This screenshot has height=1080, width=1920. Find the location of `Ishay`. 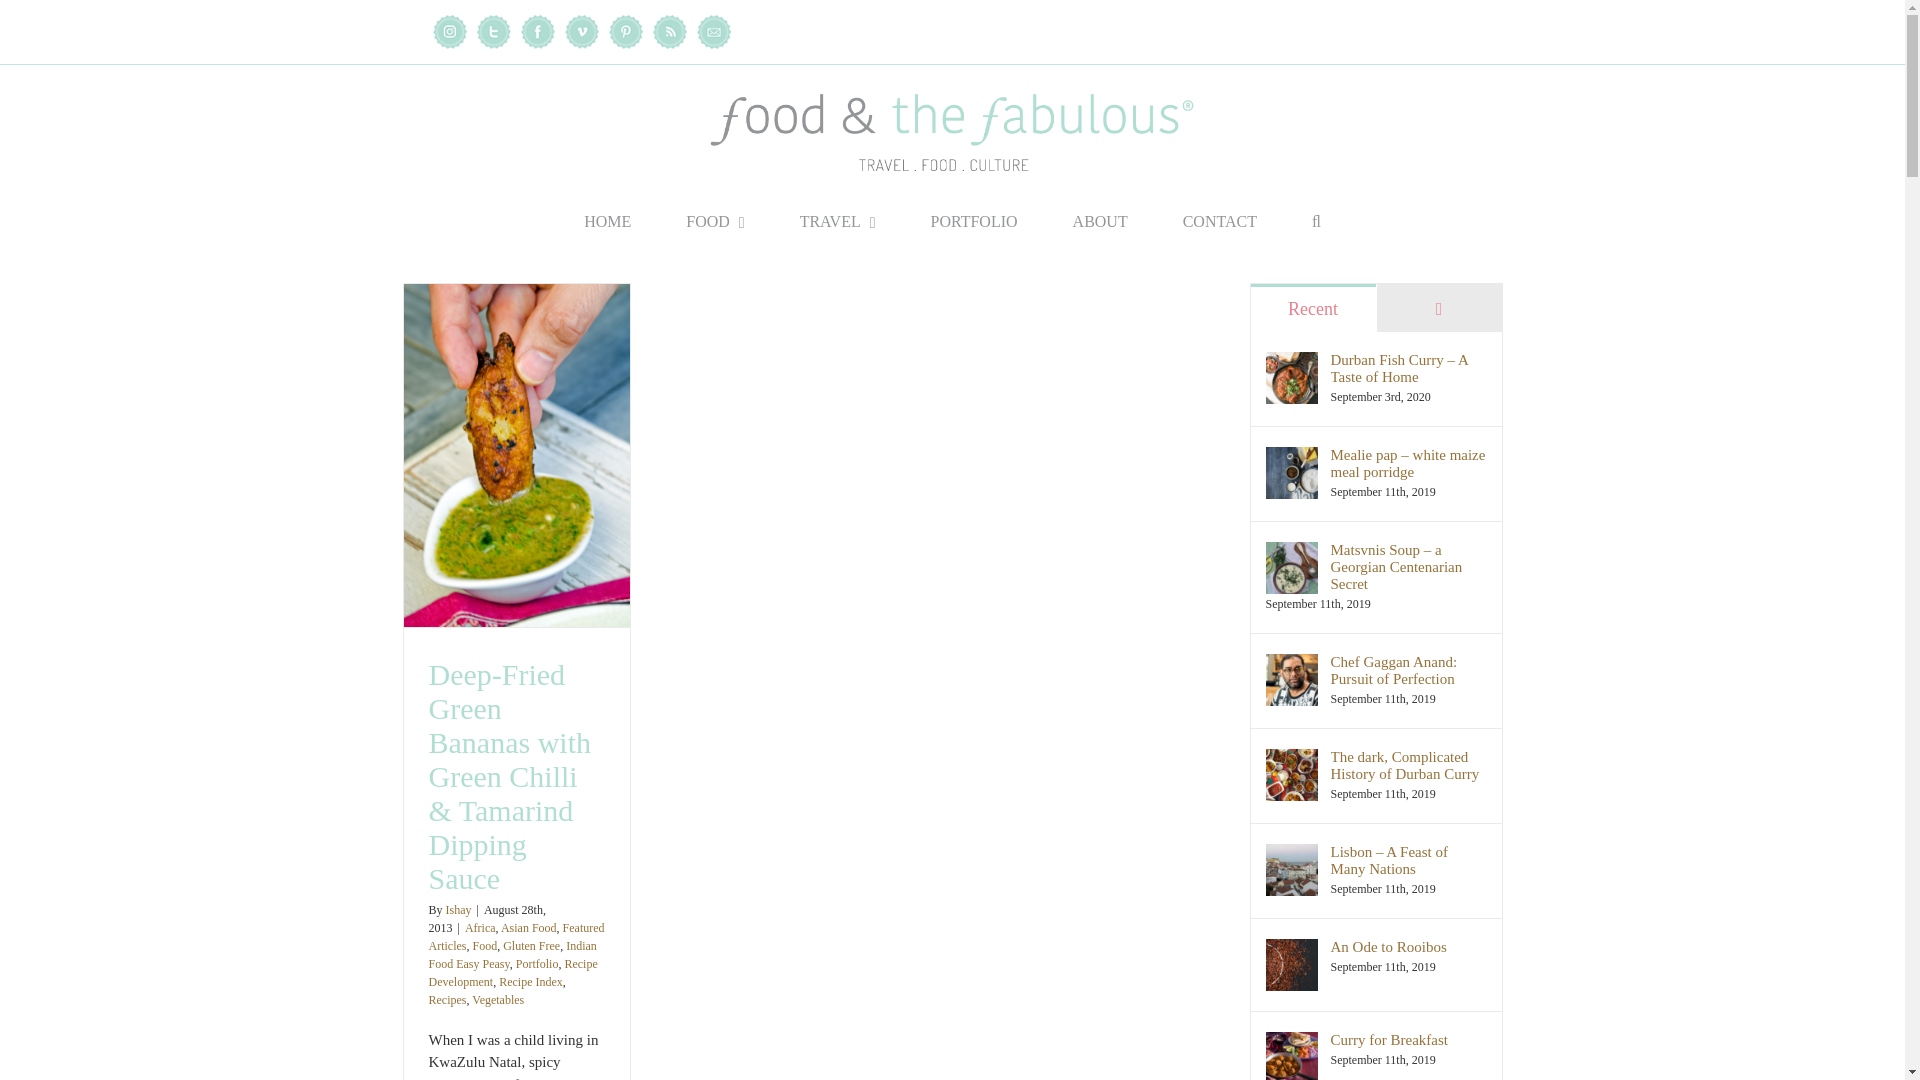

Ishay is located at coordinates (458, 909).